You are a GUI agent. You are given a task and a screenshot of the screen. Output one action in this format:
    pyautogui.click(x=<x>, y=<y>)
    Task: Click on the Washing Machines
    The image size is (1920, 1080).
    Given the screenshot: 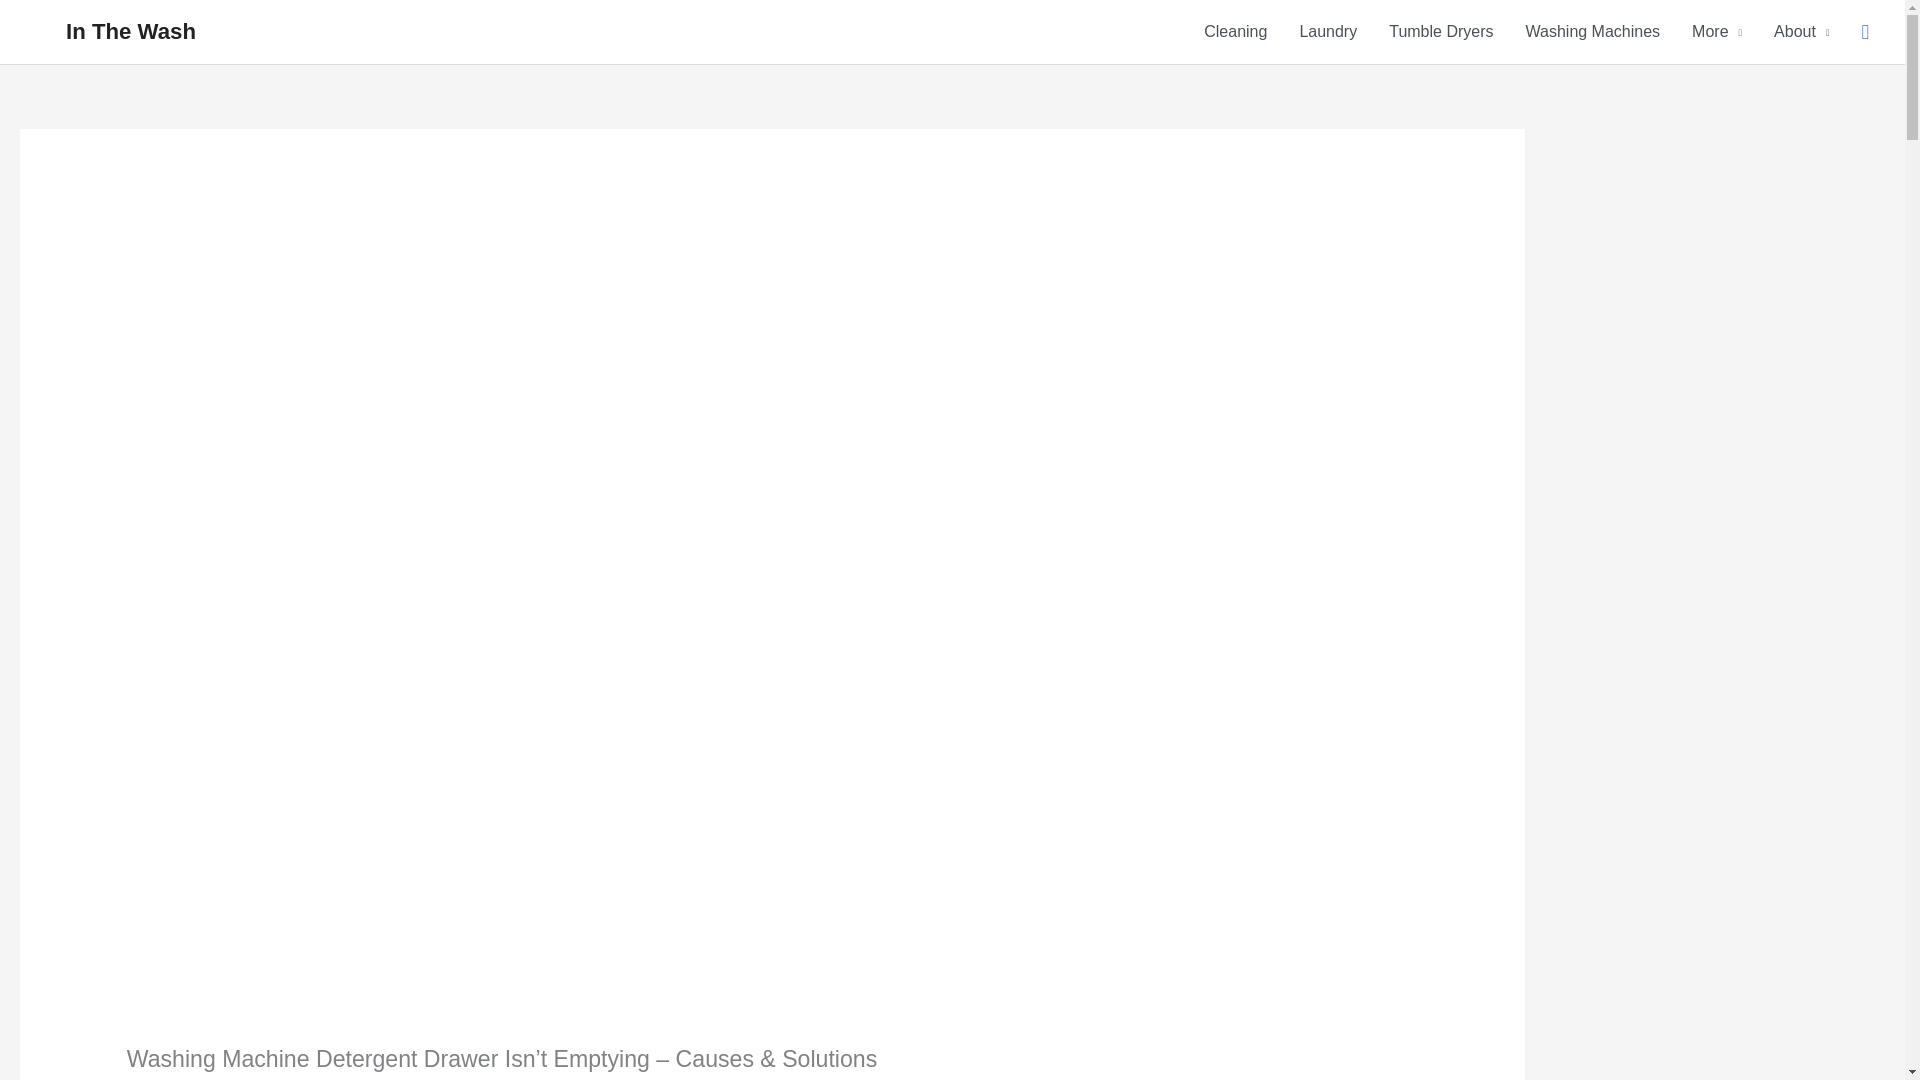 What is the action you would take?
    pyautogui.click(x=1592, y=32)
    